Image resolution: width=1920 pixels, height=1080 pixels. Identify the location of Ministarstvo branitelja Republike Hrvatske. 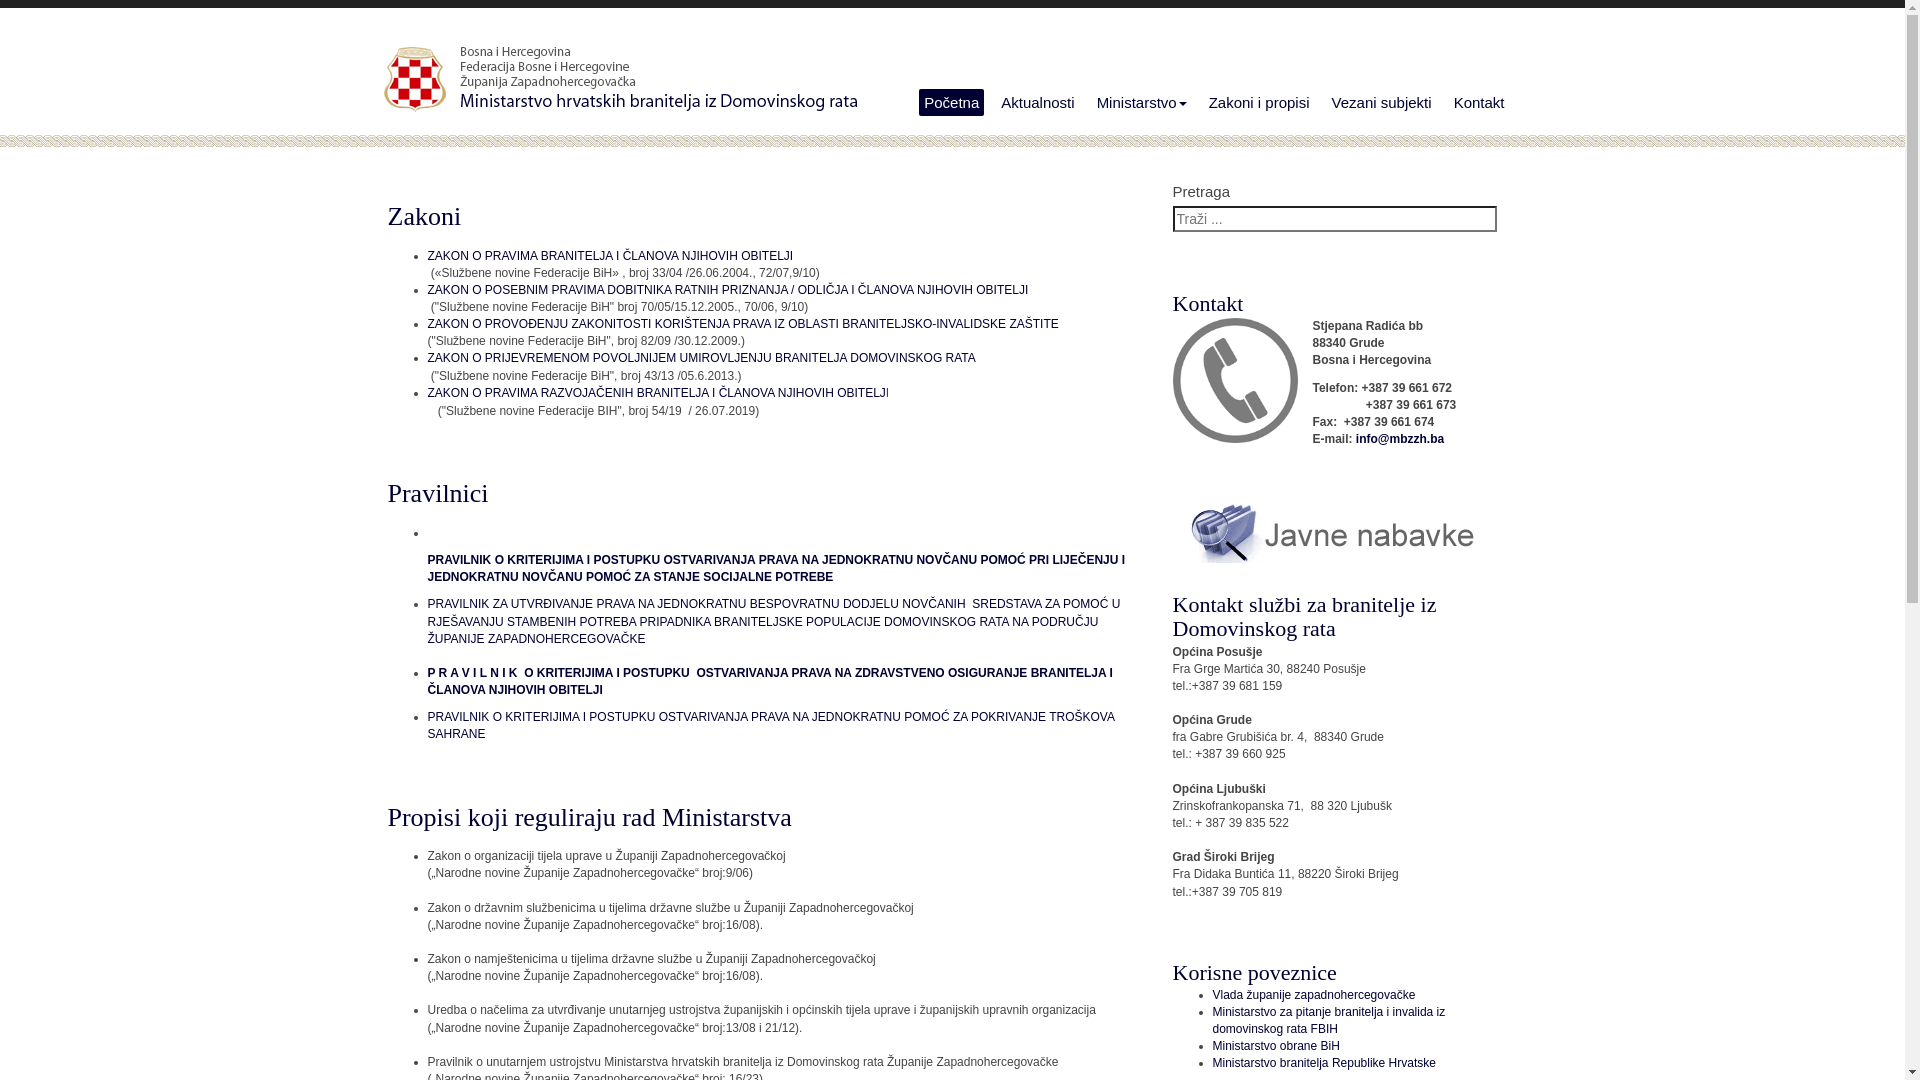
(1324, 1063).